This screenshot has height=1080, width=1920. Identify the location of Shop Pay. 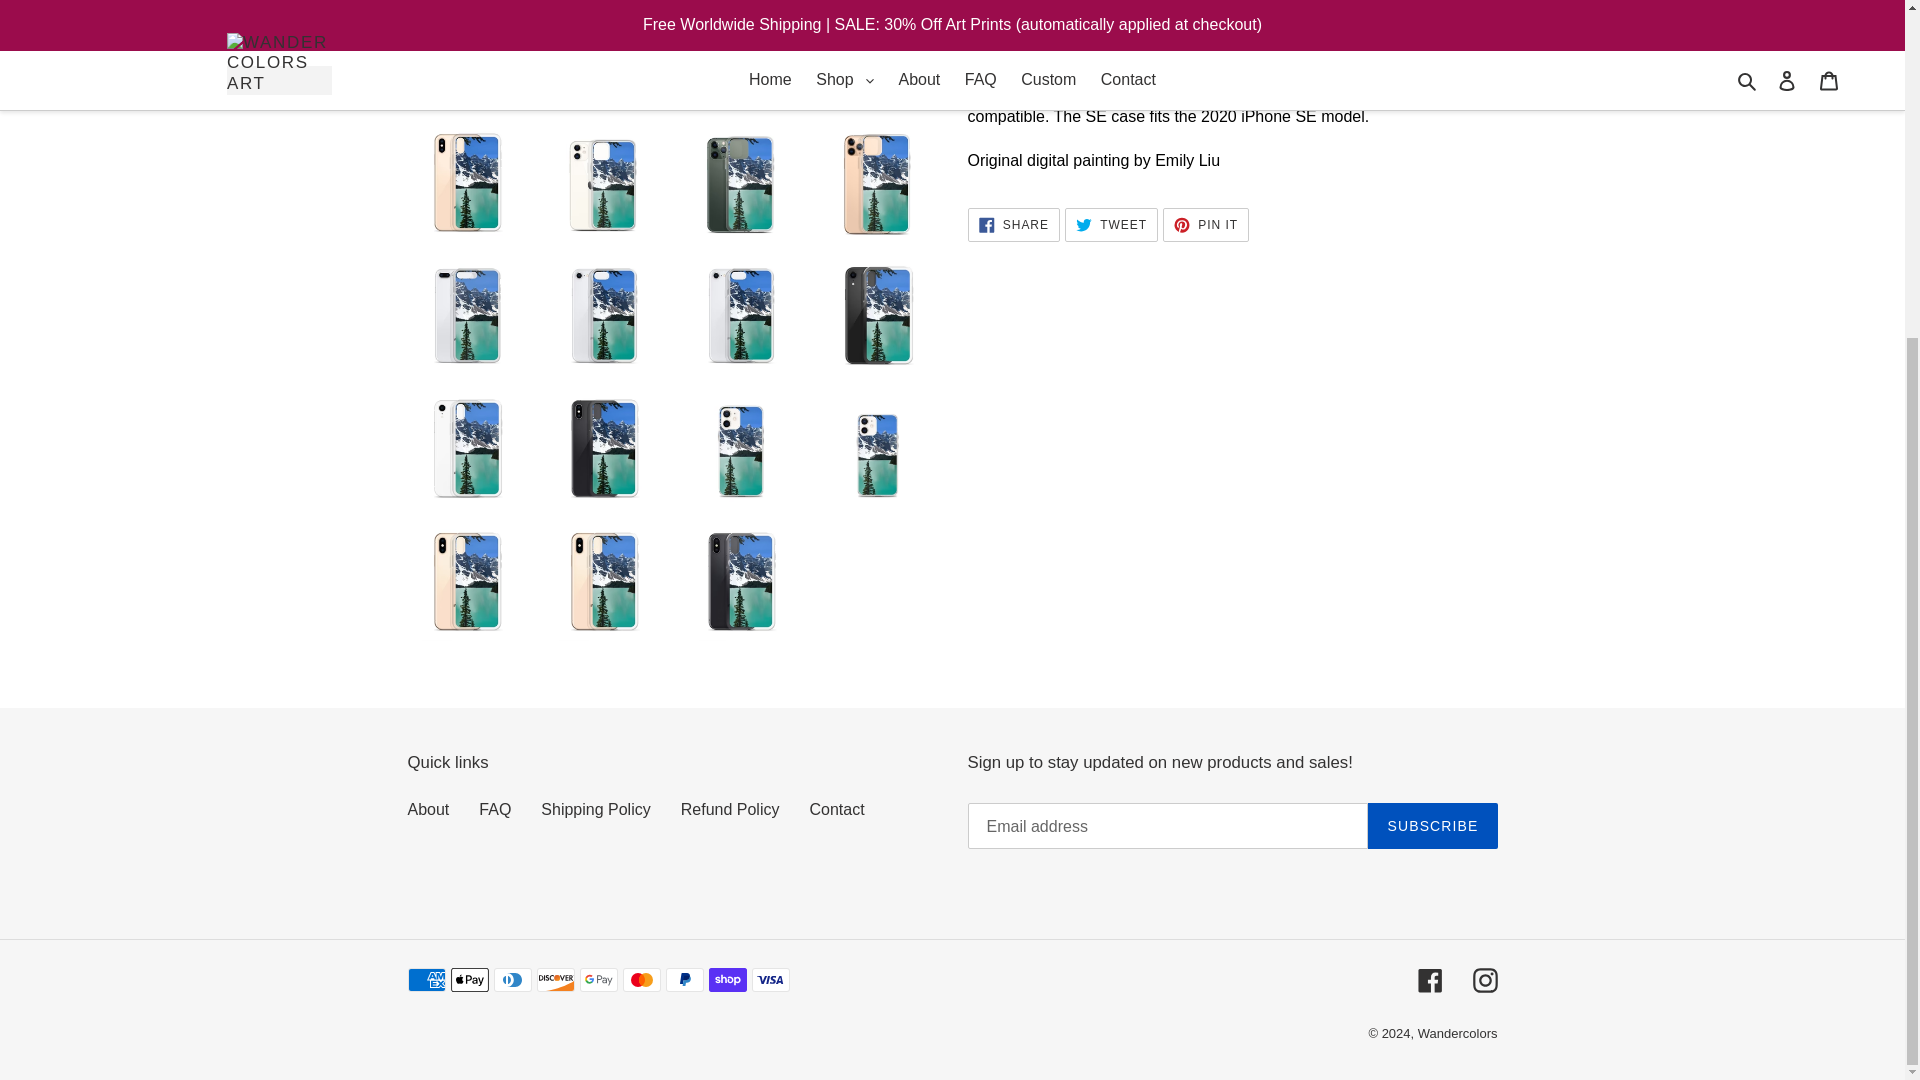
(727, 980).